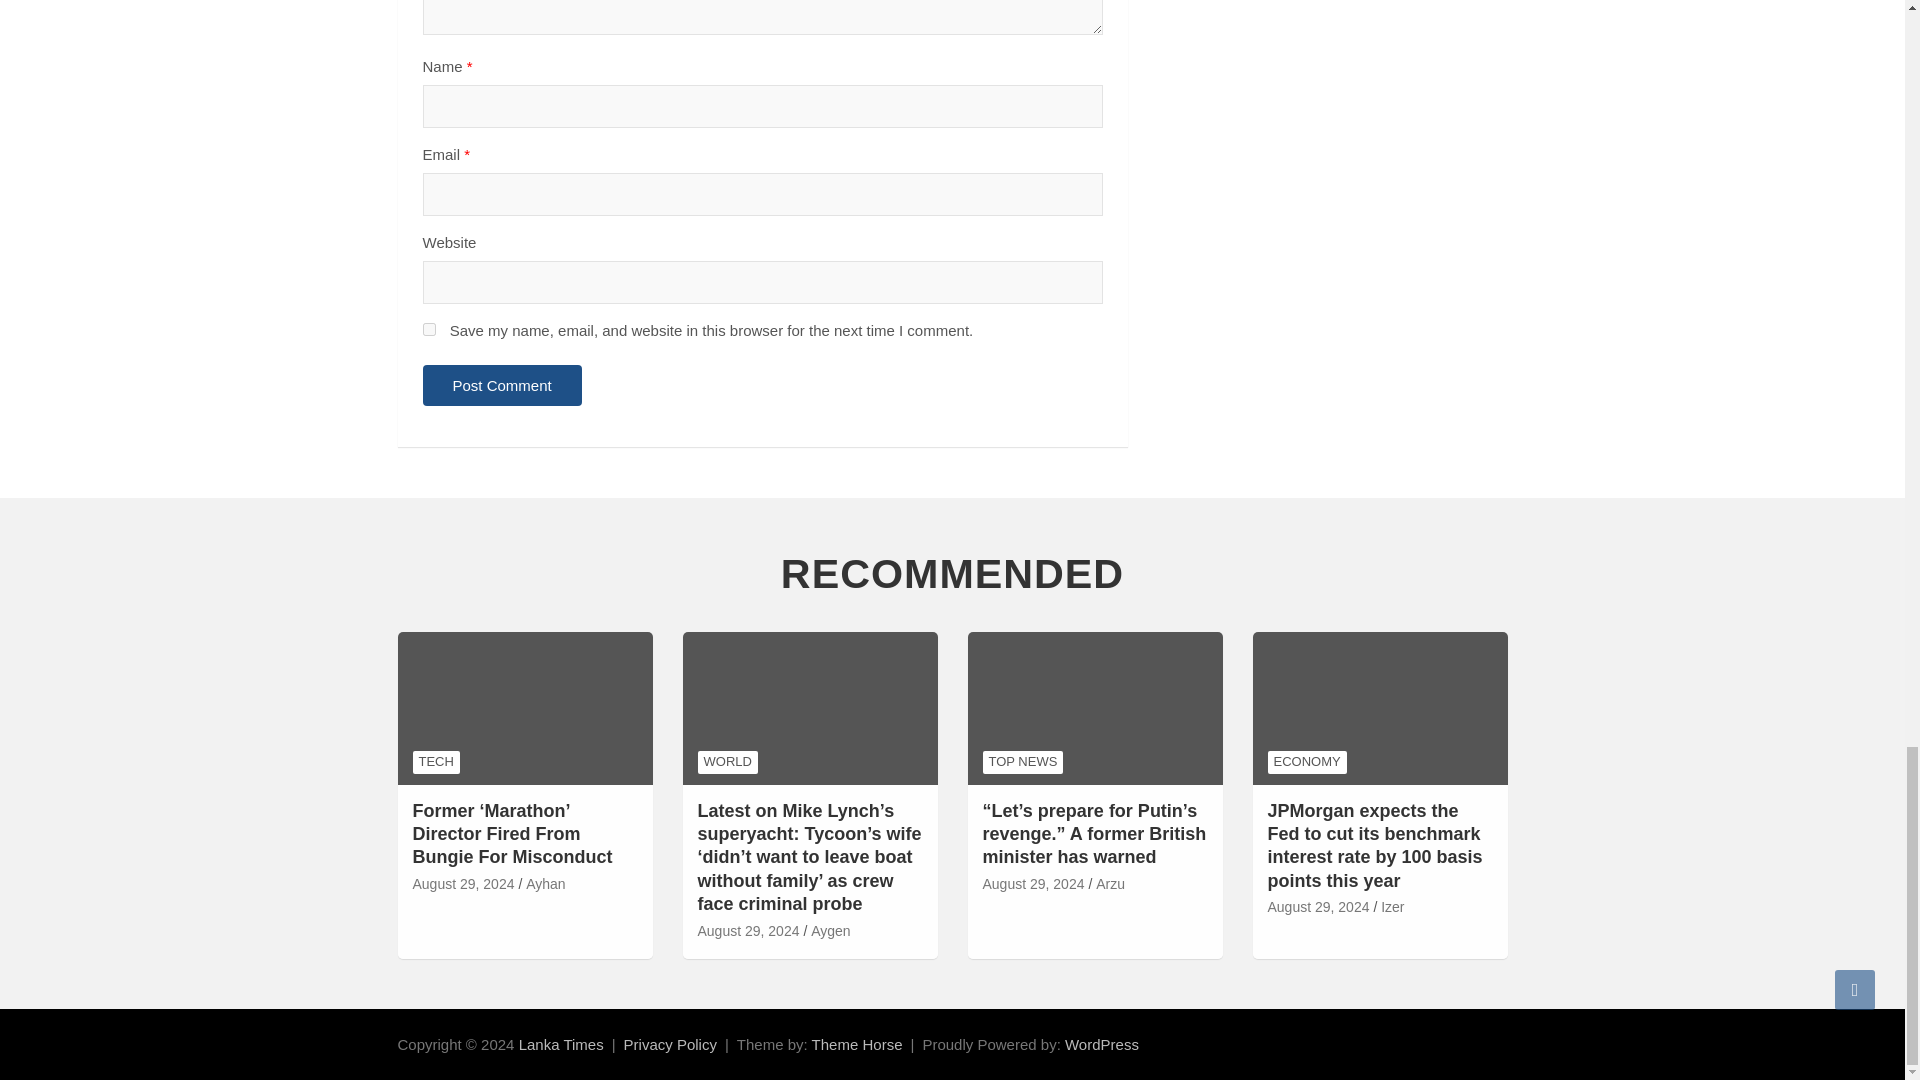  I want to click on WordPress, so click(1102, 1044).